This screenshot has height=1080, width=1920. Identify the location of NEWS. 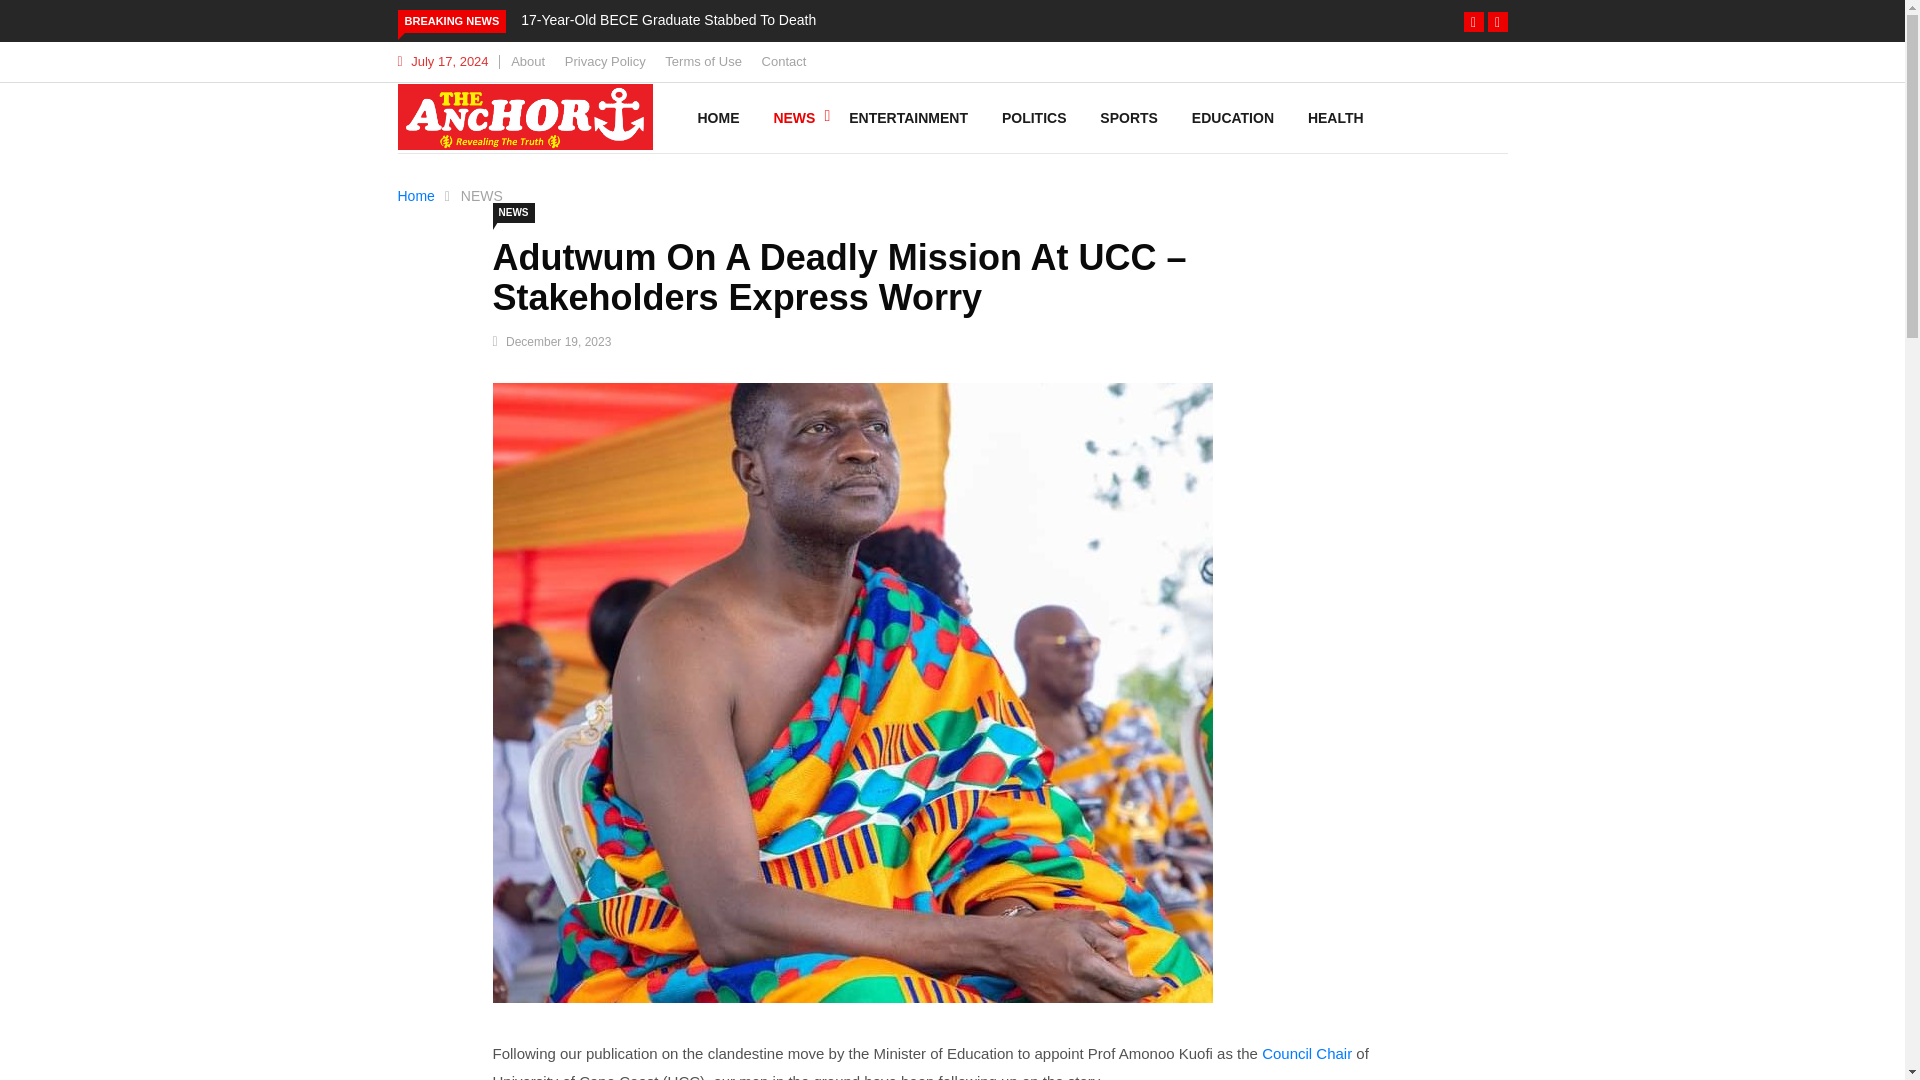
(794, 118).